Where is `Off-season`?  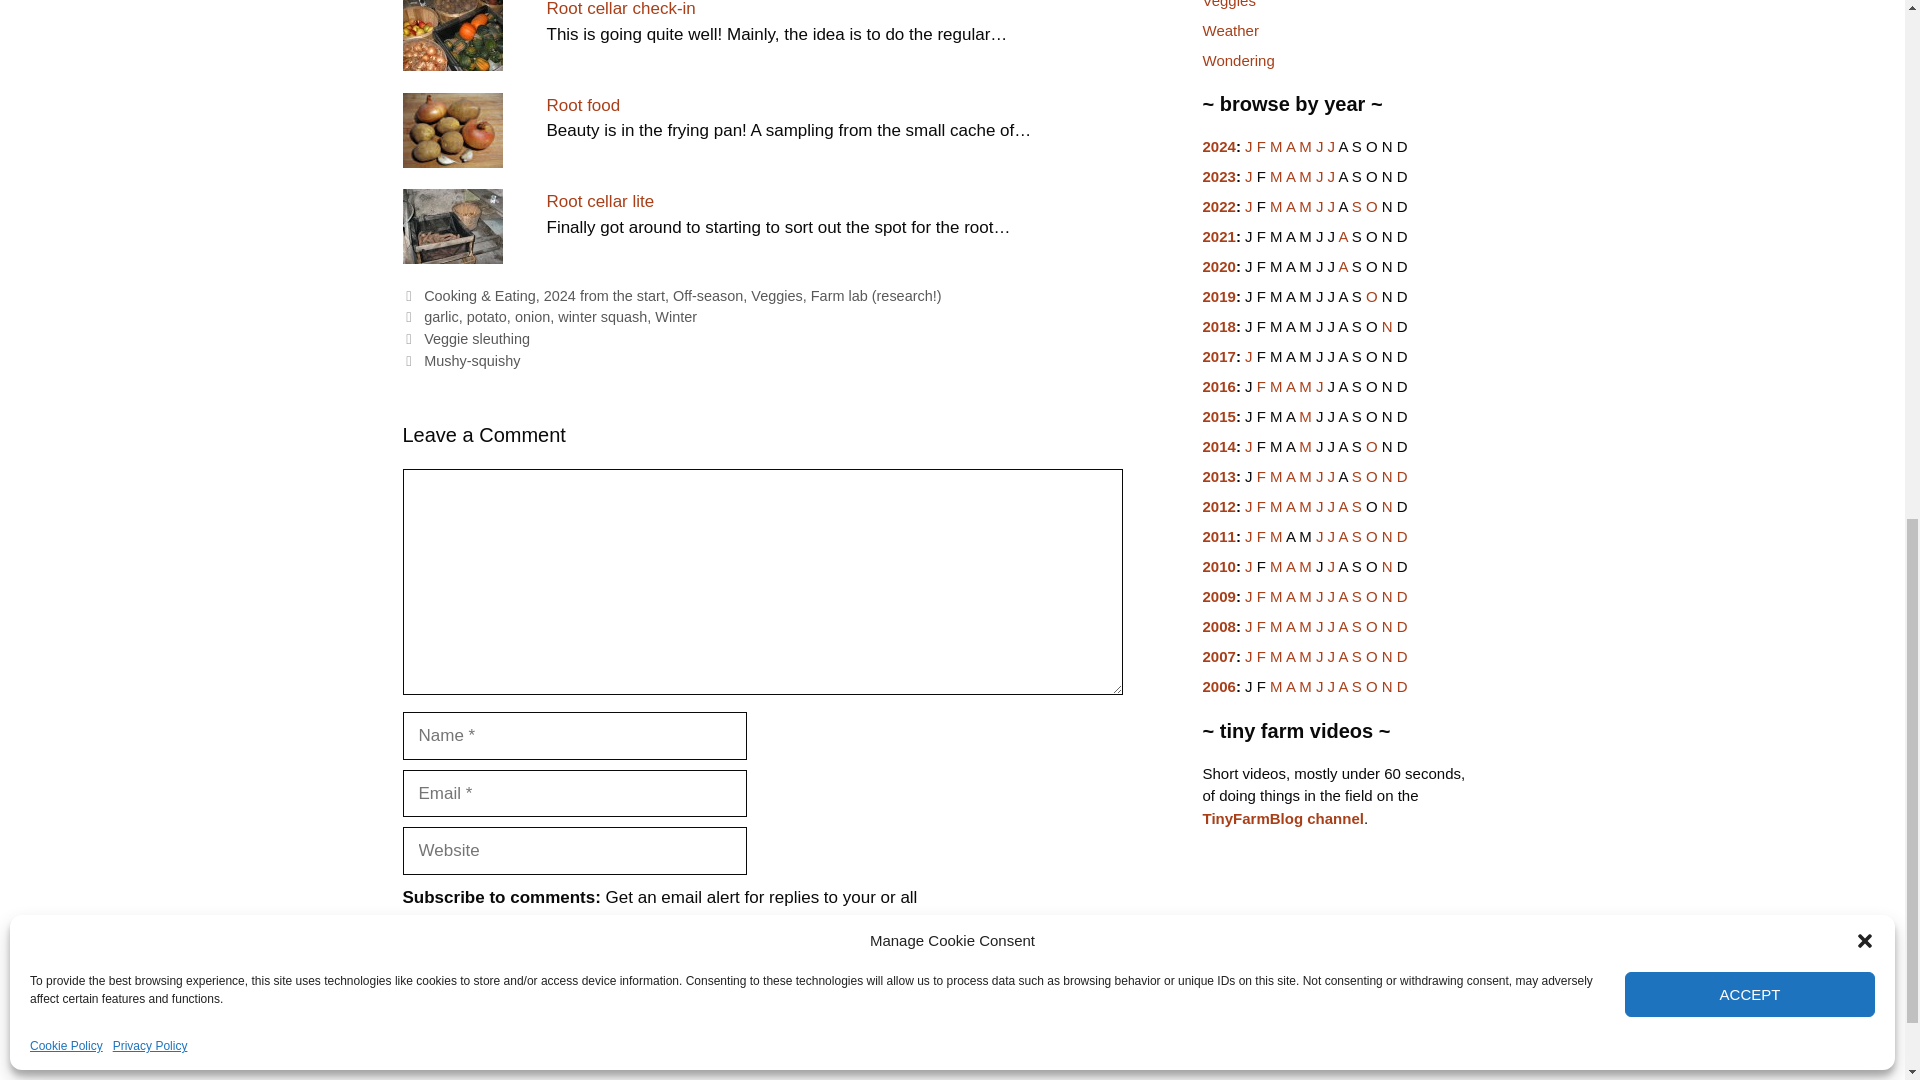 Off-season is located at coordinates (708, 296).